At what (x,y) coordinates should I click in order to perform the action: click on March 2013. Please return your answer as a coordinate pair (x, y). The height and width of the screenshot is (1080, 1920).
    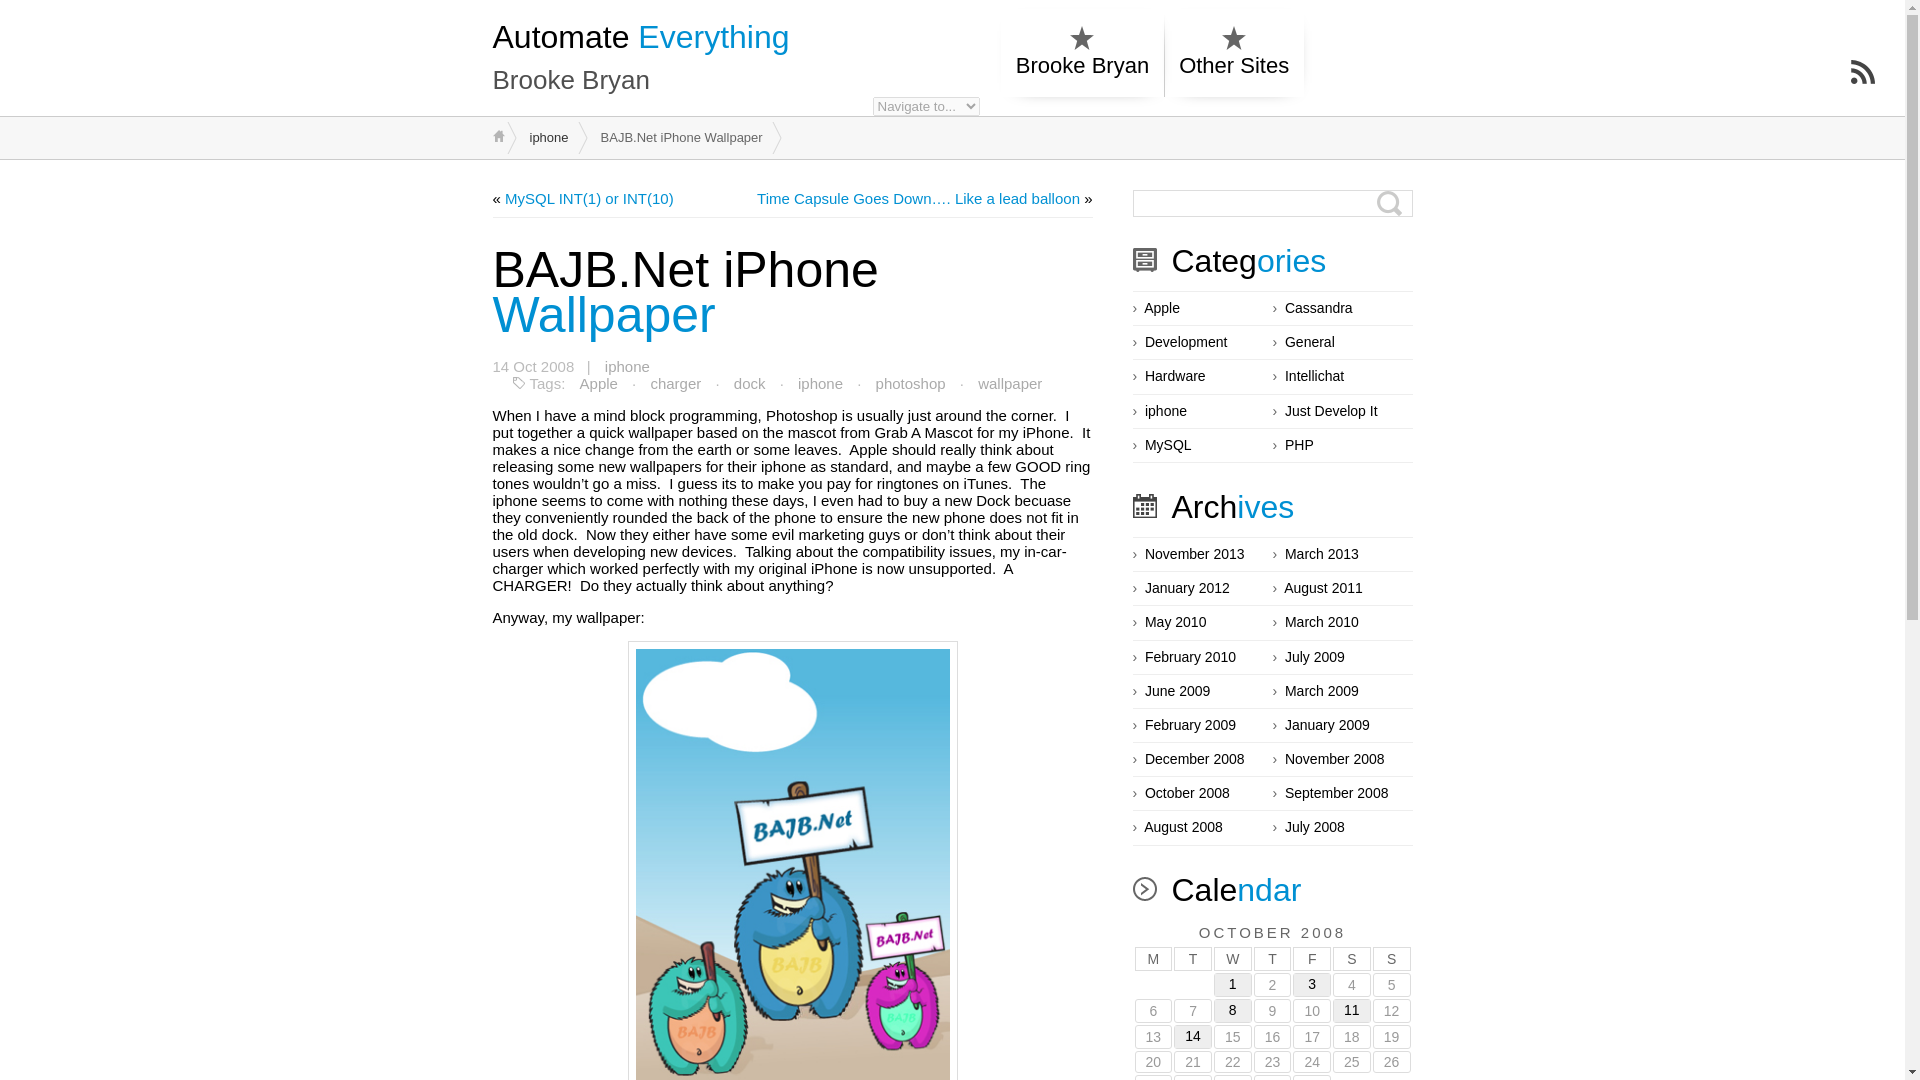
    Looking at the image, I should click on (1322, 554).